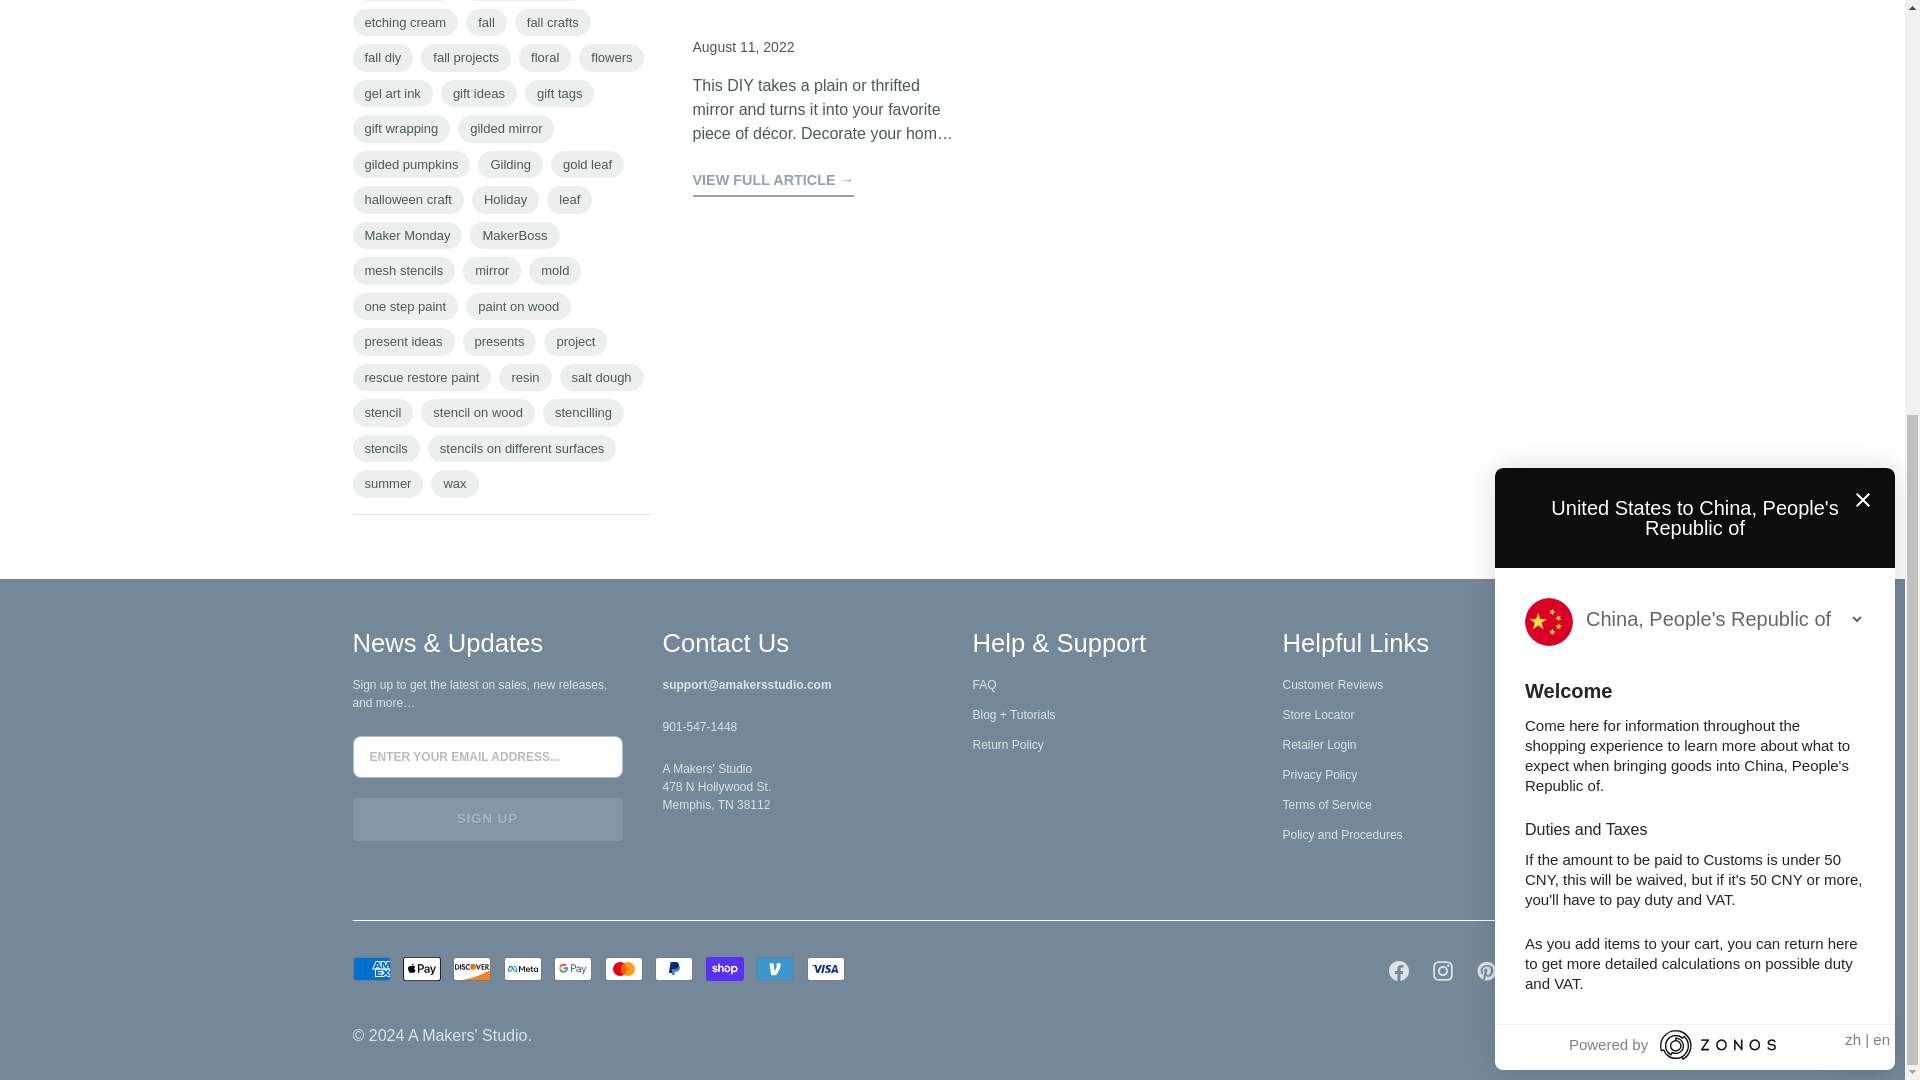  What do you see at coordinates (522, 968) in the screenshot?
I see `Meta Pay` at bounding box center [522, 968].